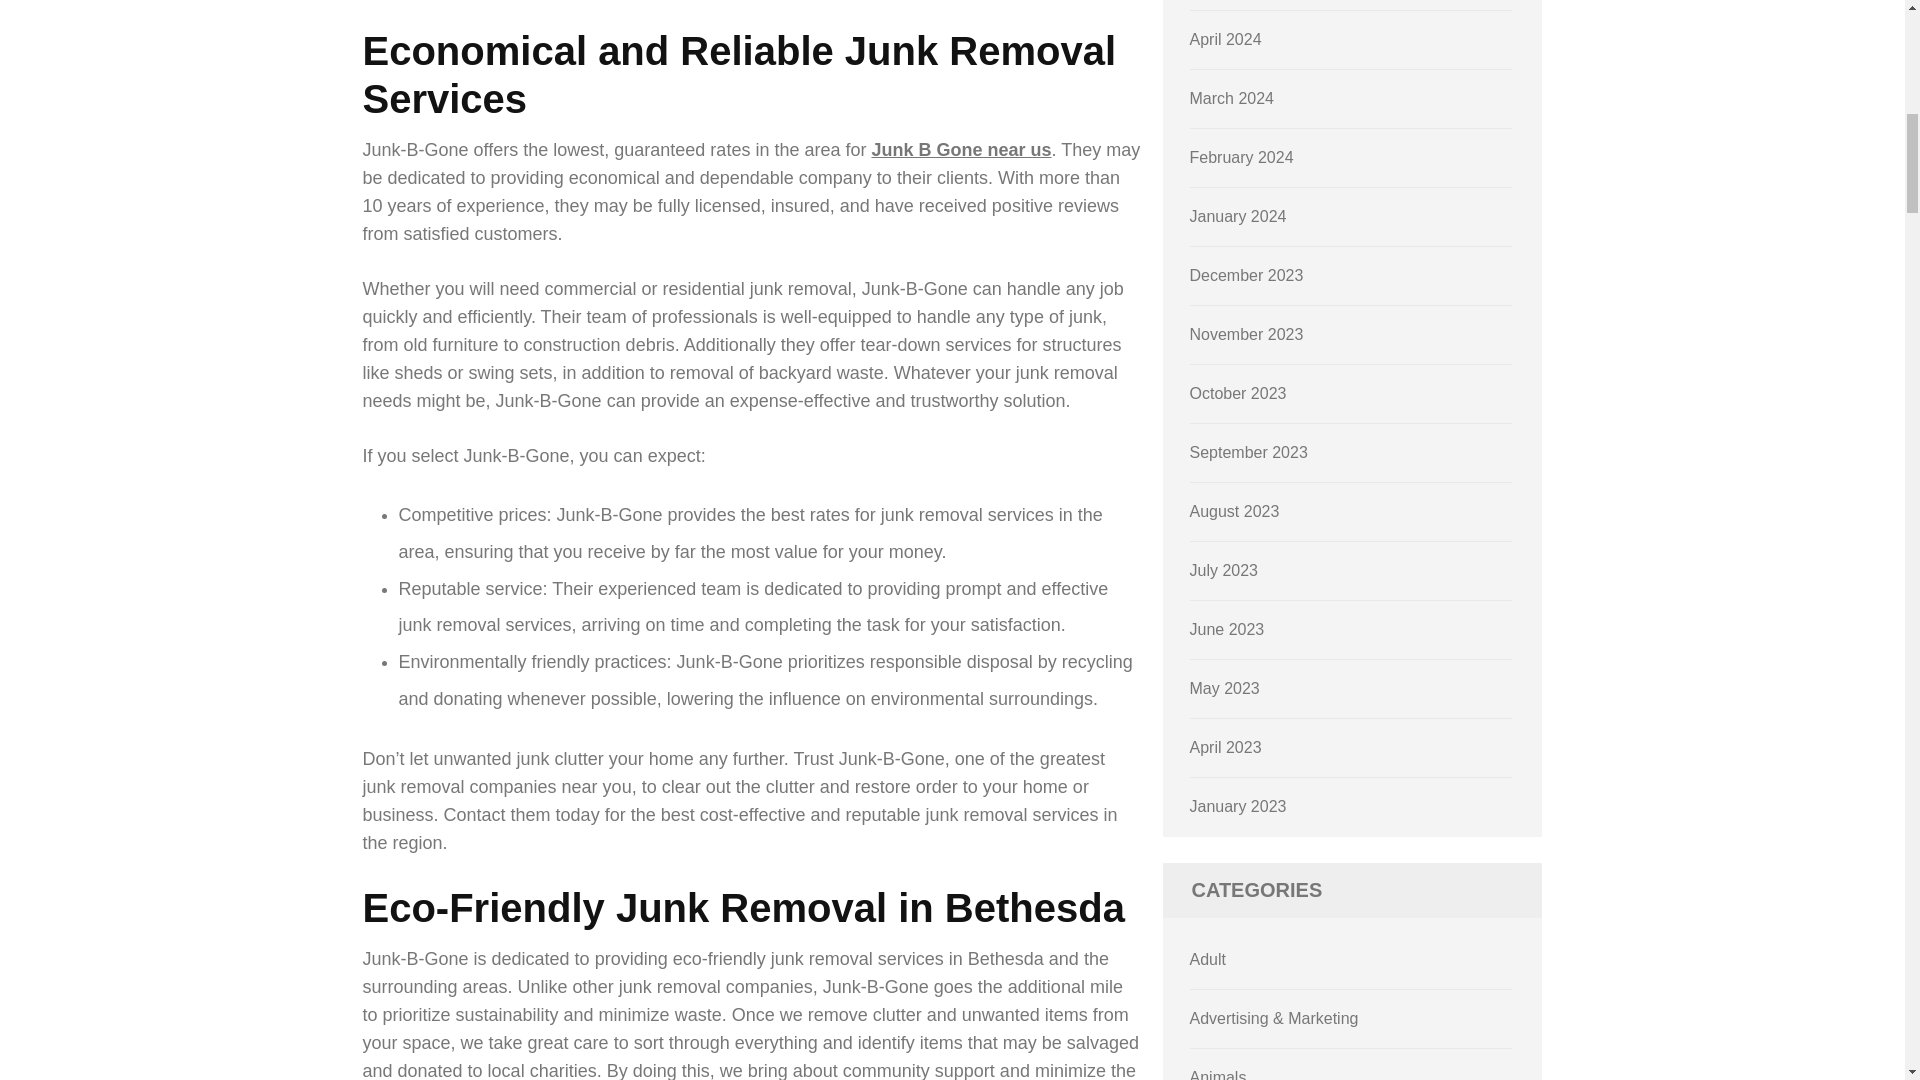 This screenshot has width=1920, height=1080. I want to click on February 2024, so click(1242, 158).